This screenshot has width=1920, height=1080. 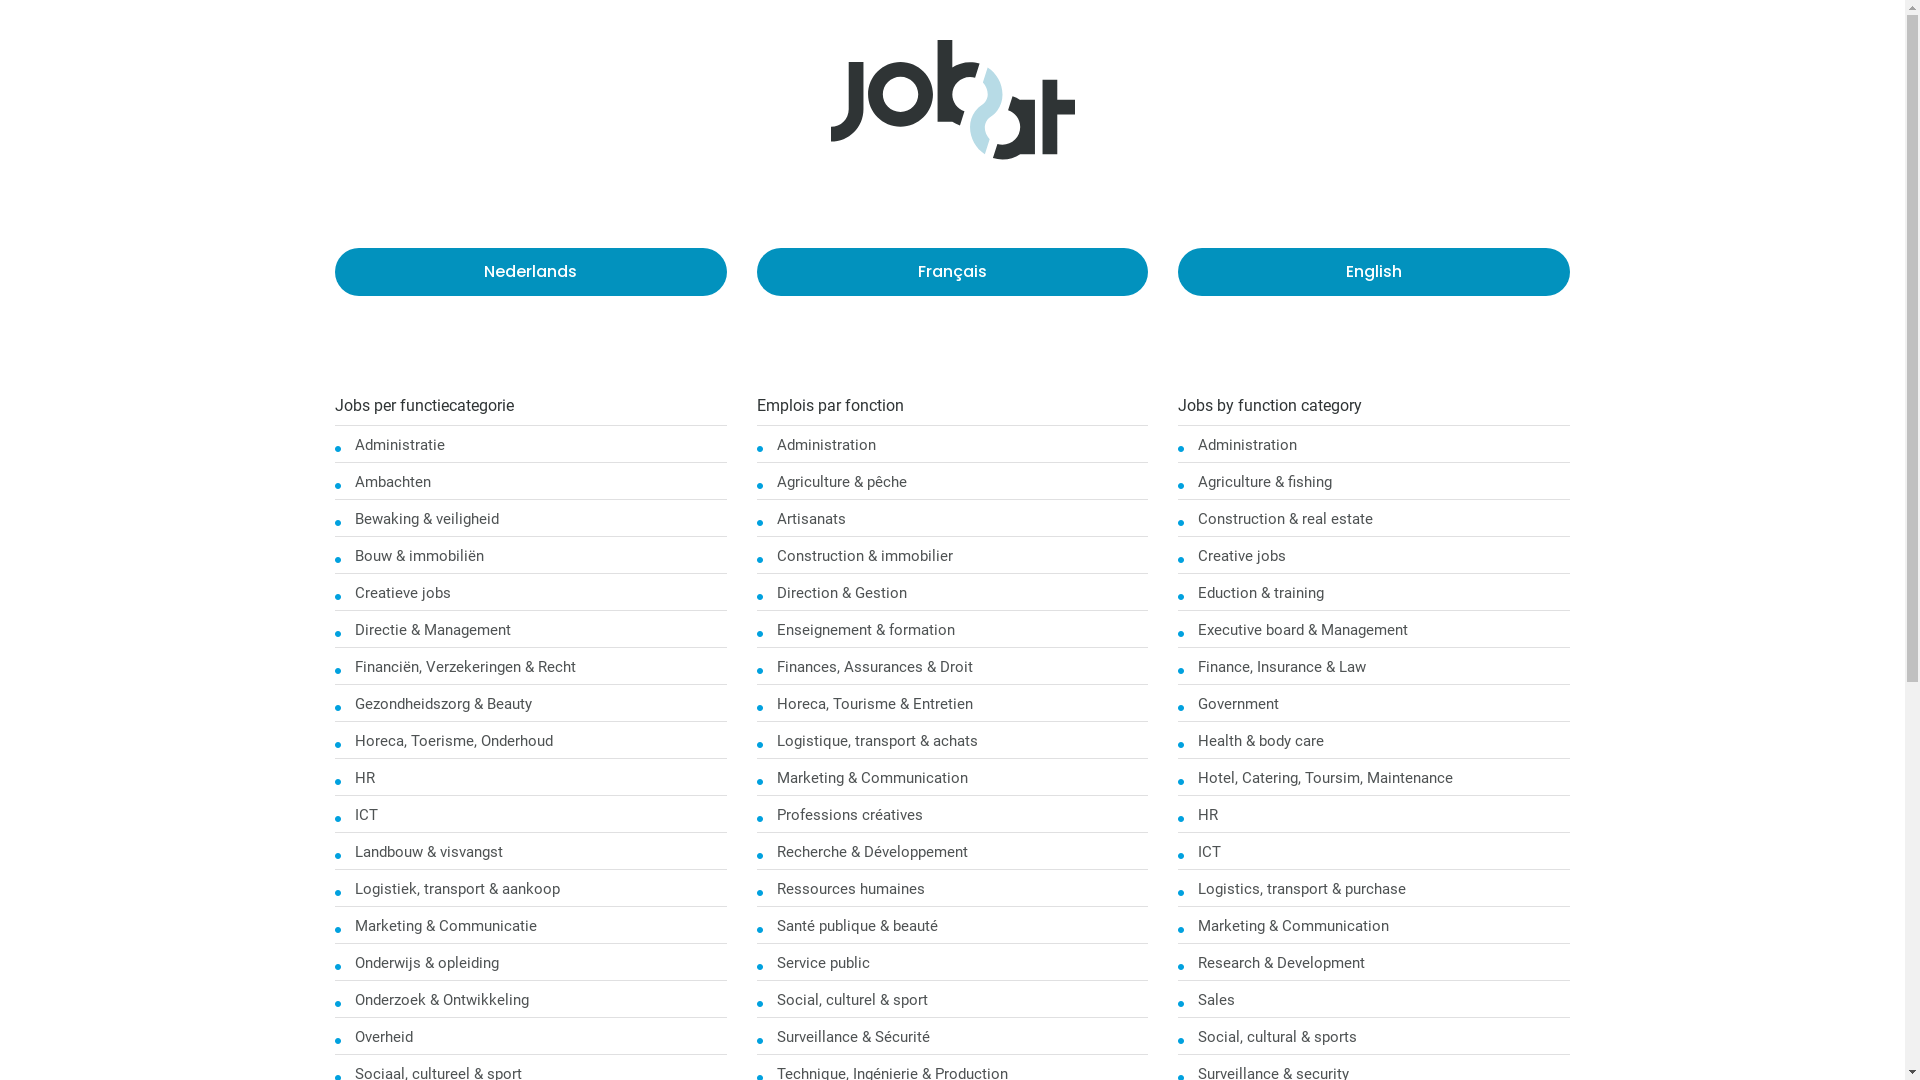 I want to click on Eduction & training, so click(x=1261, y=593).